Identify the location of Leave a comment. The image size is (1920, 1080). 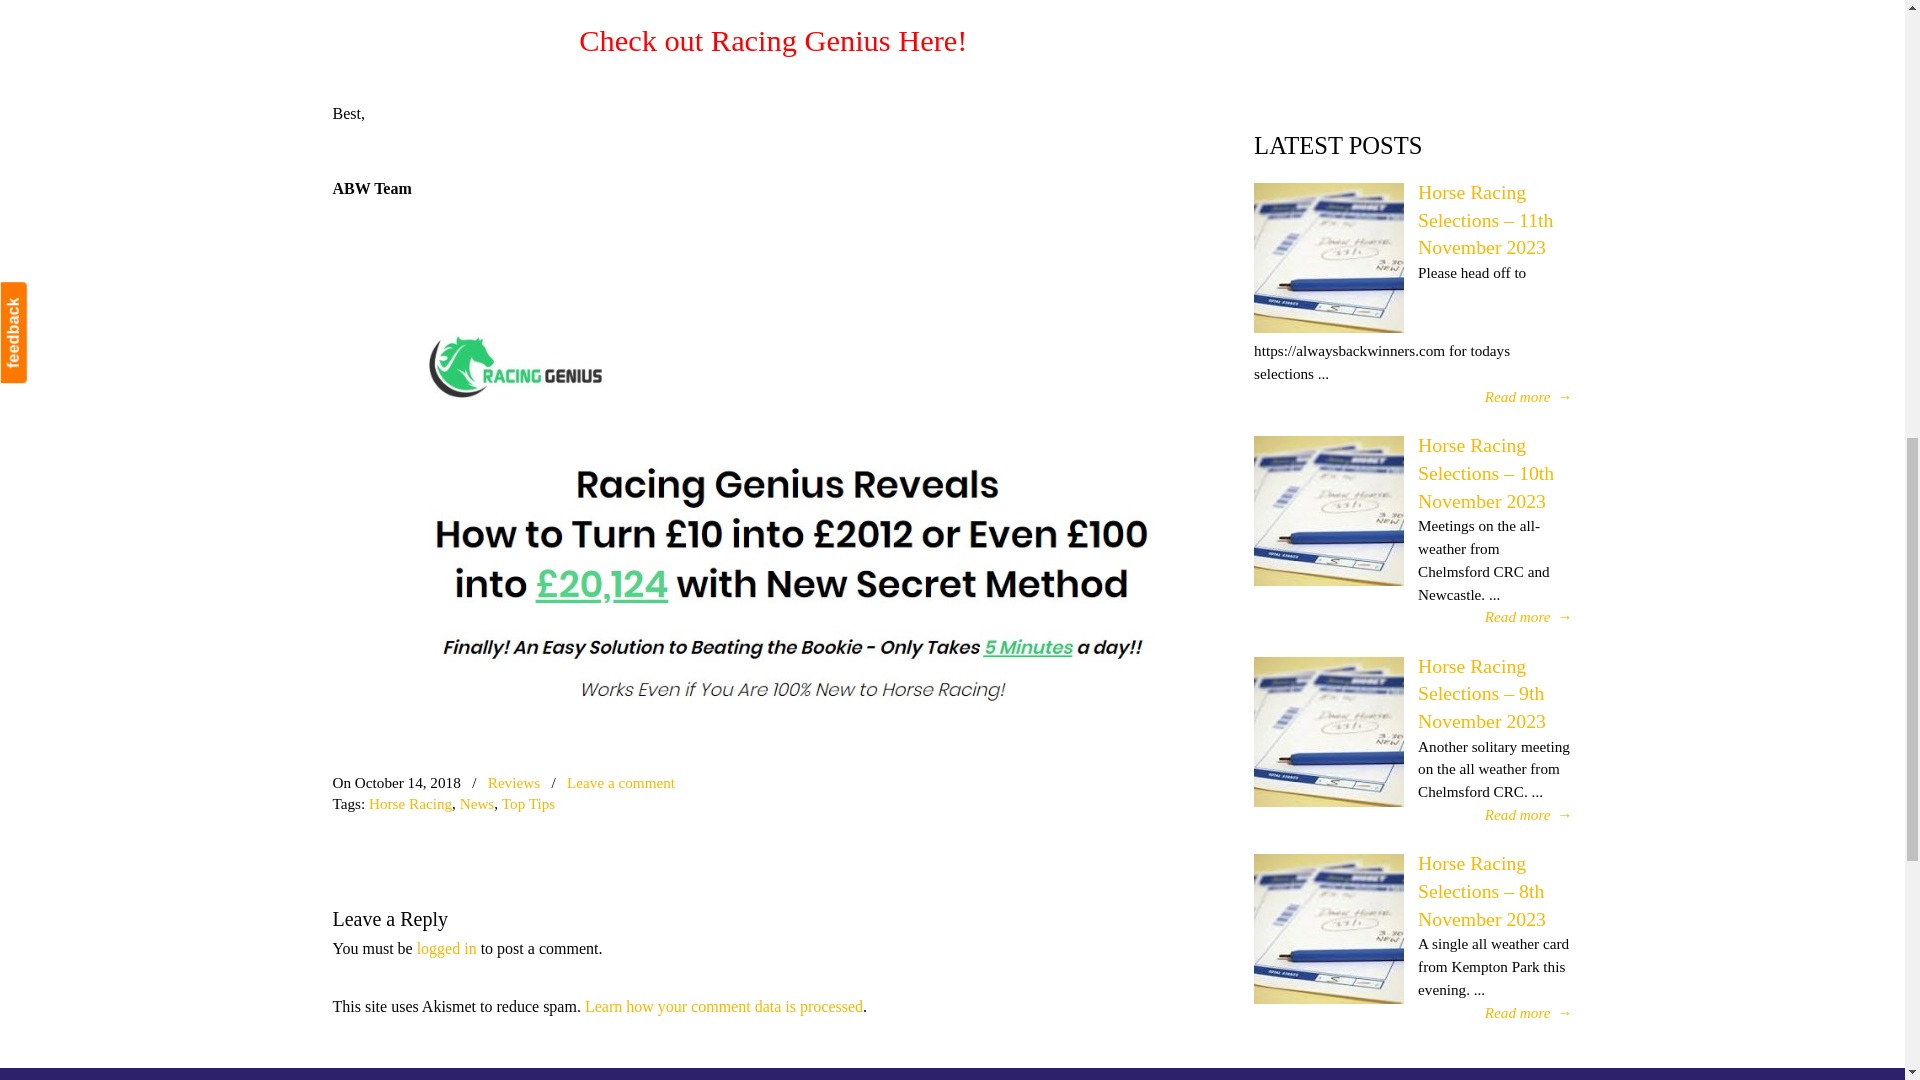
(620, 782).